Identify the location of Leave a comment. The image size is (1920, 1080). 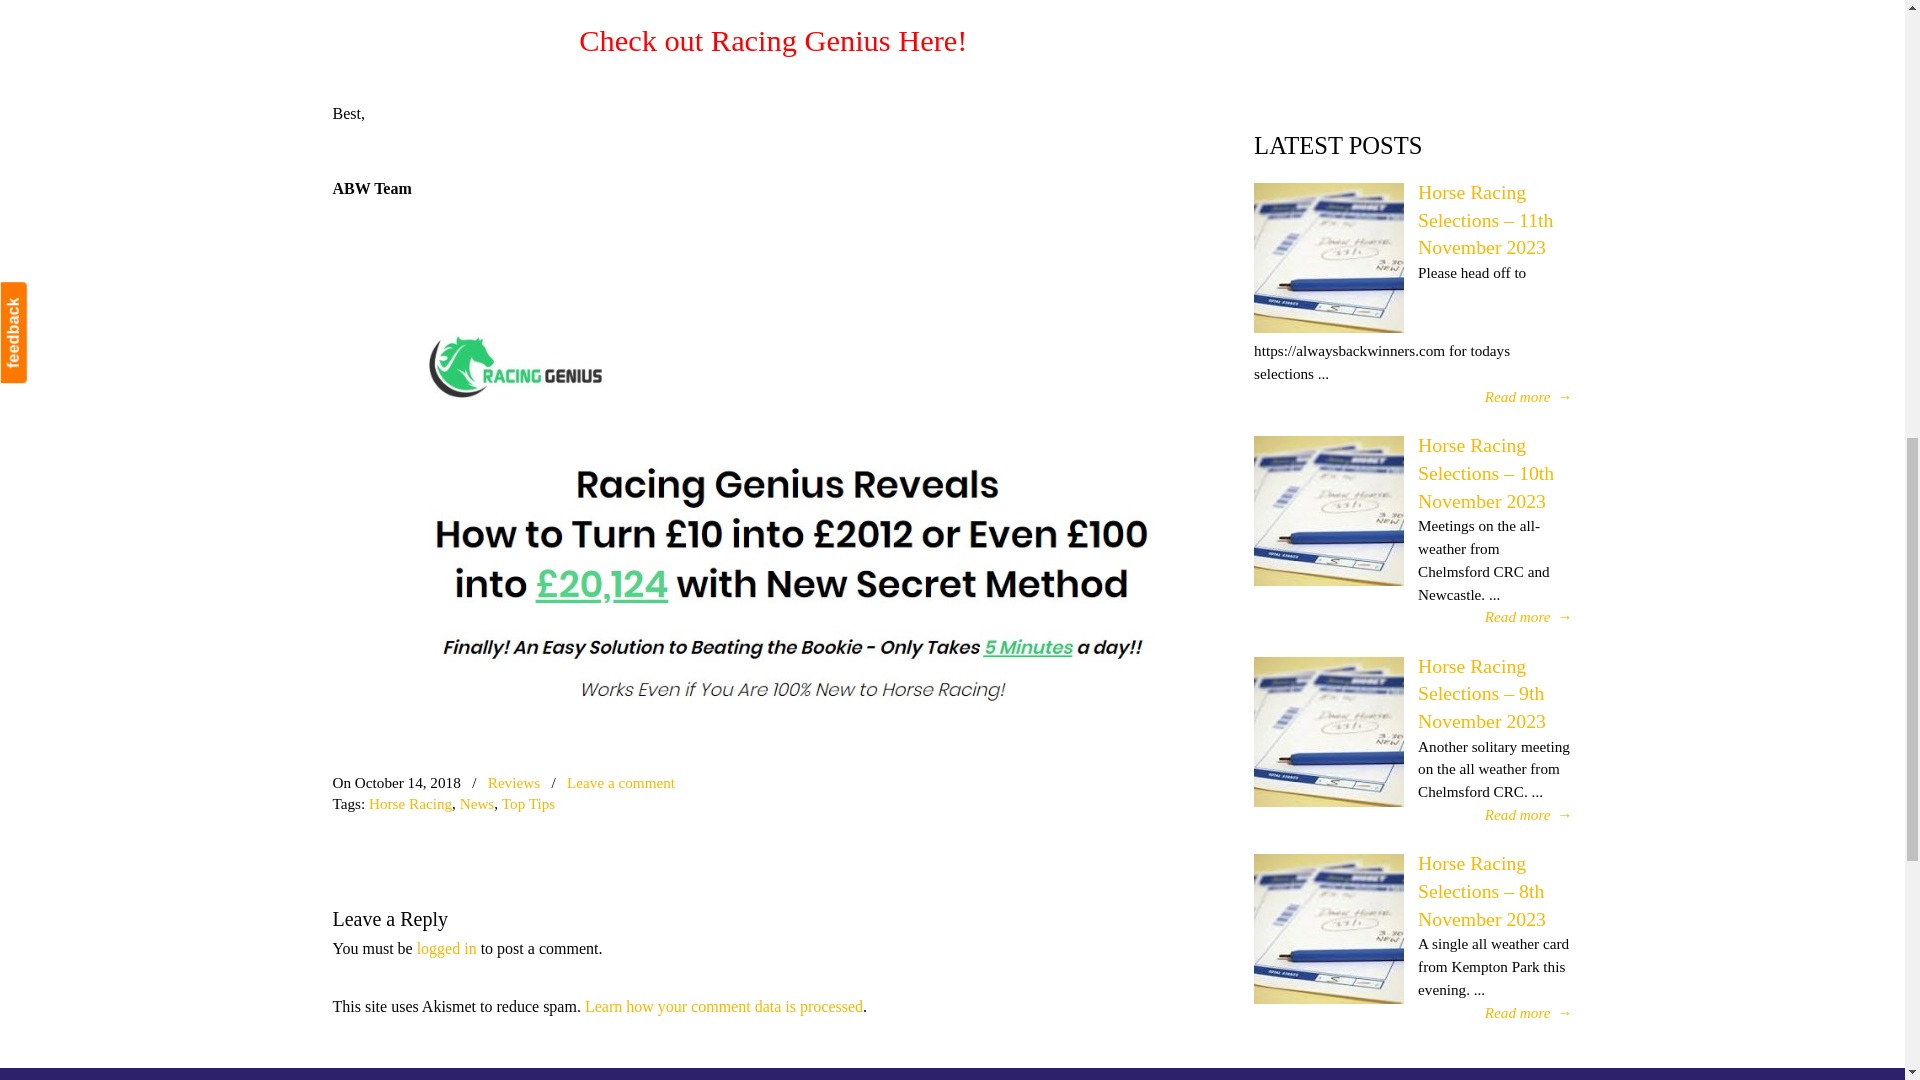
(620, 782).